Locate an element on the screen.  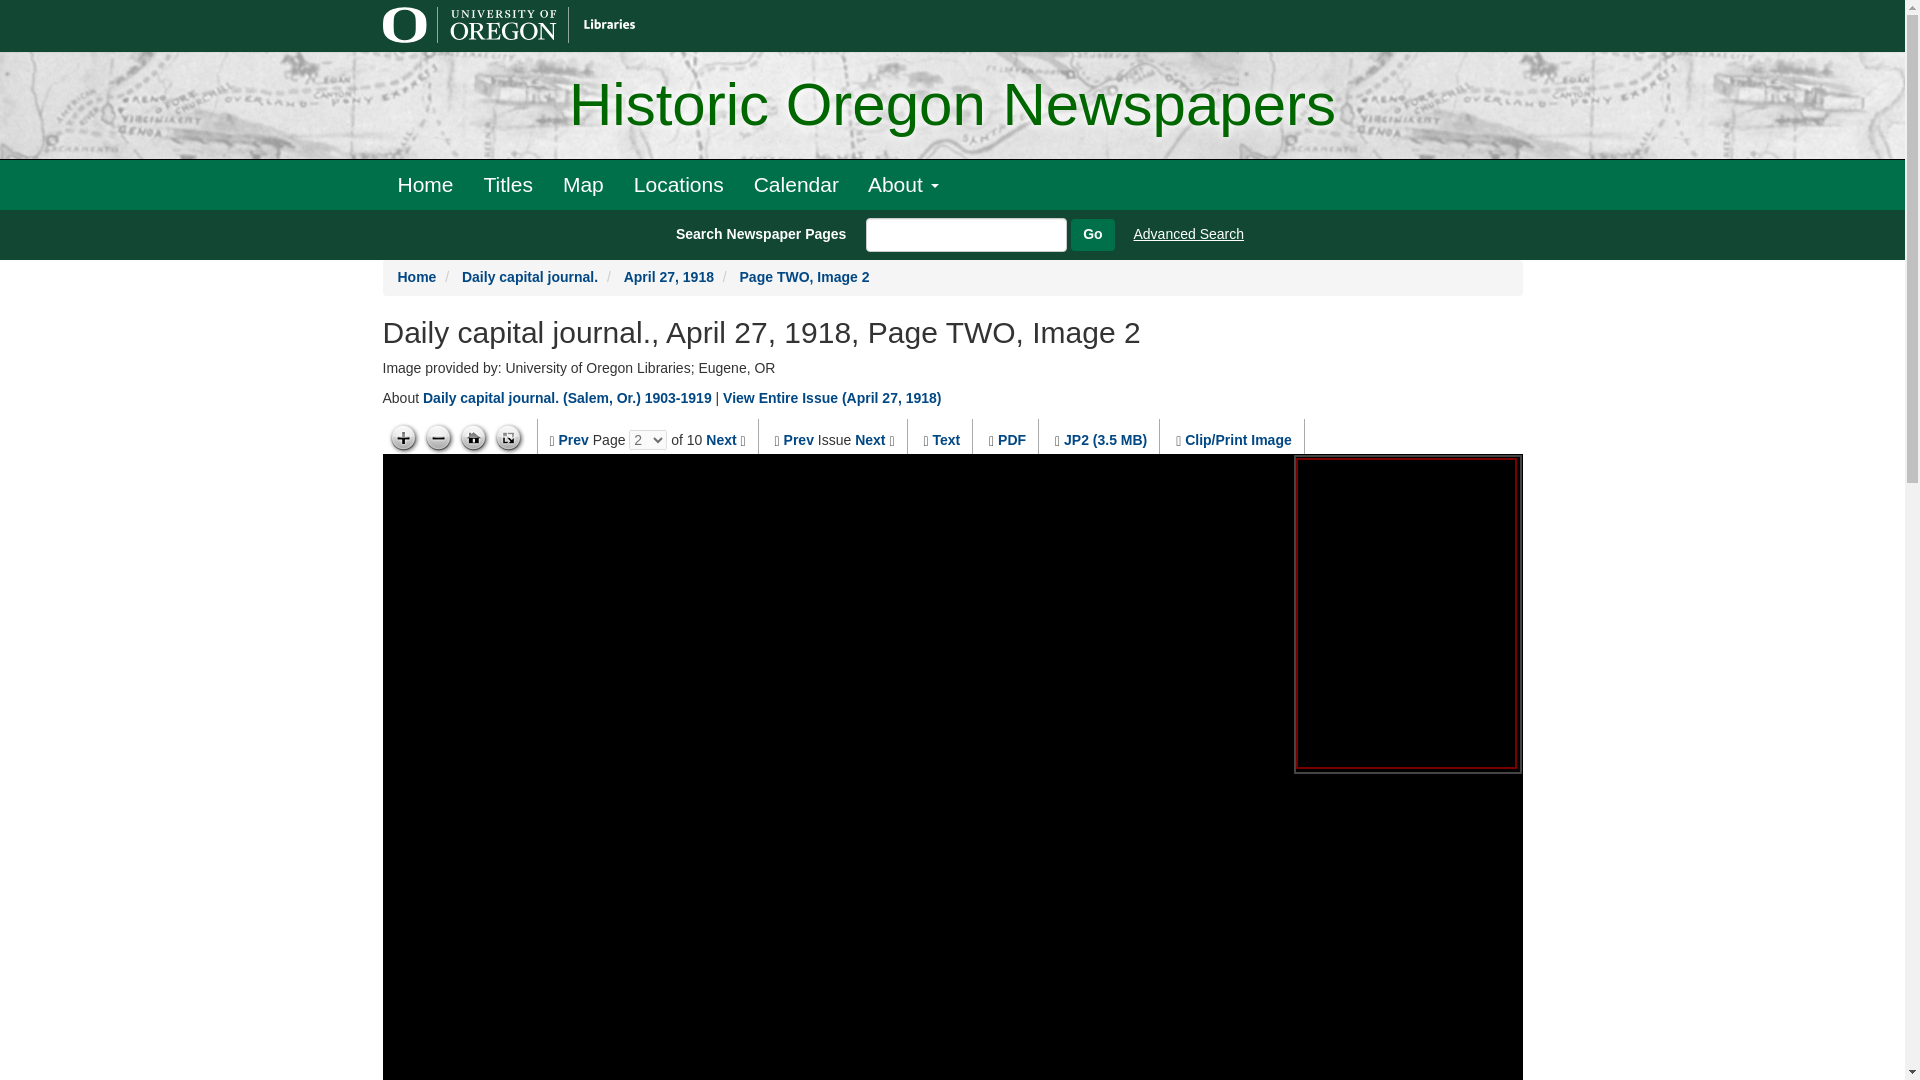
Toggle full page is located at coordinates (508, 438).